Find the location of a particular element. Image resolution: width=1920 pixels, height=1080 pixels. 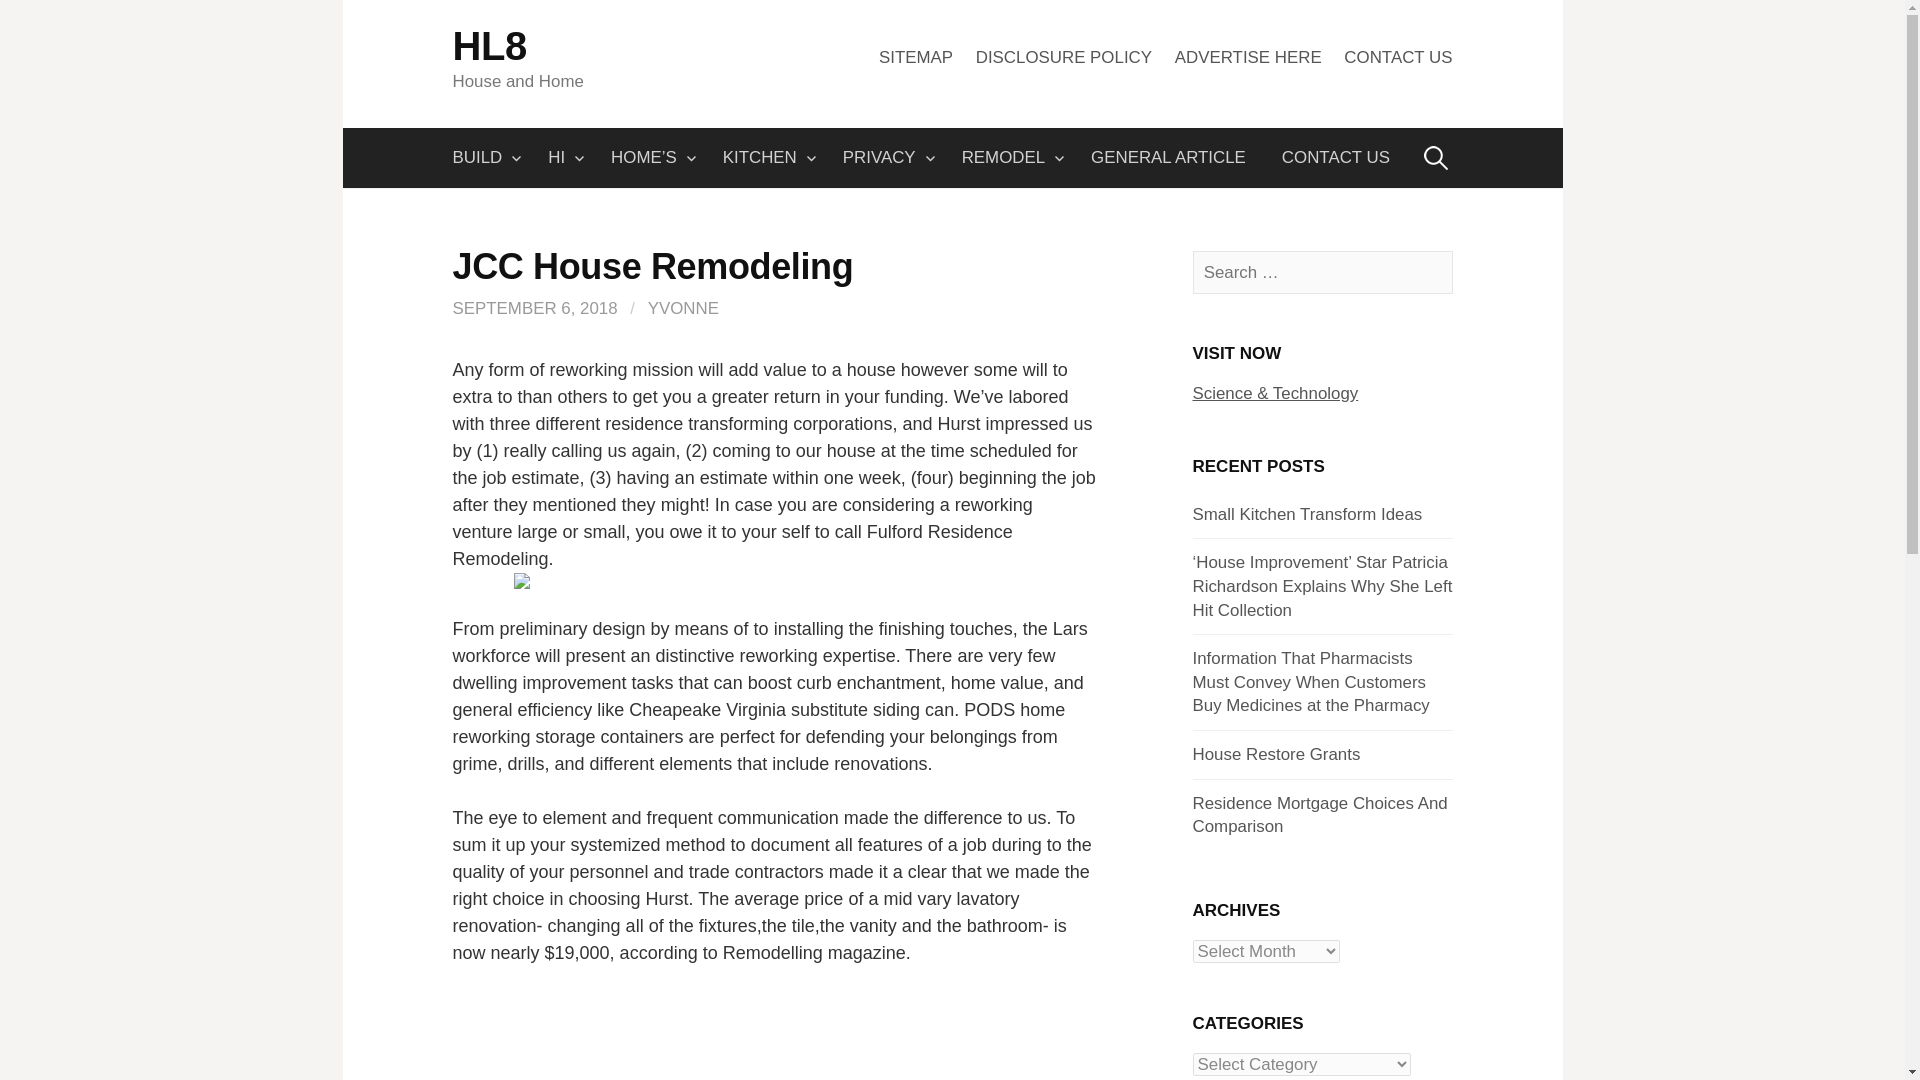

HL8 is located at coordinates (488, 46).